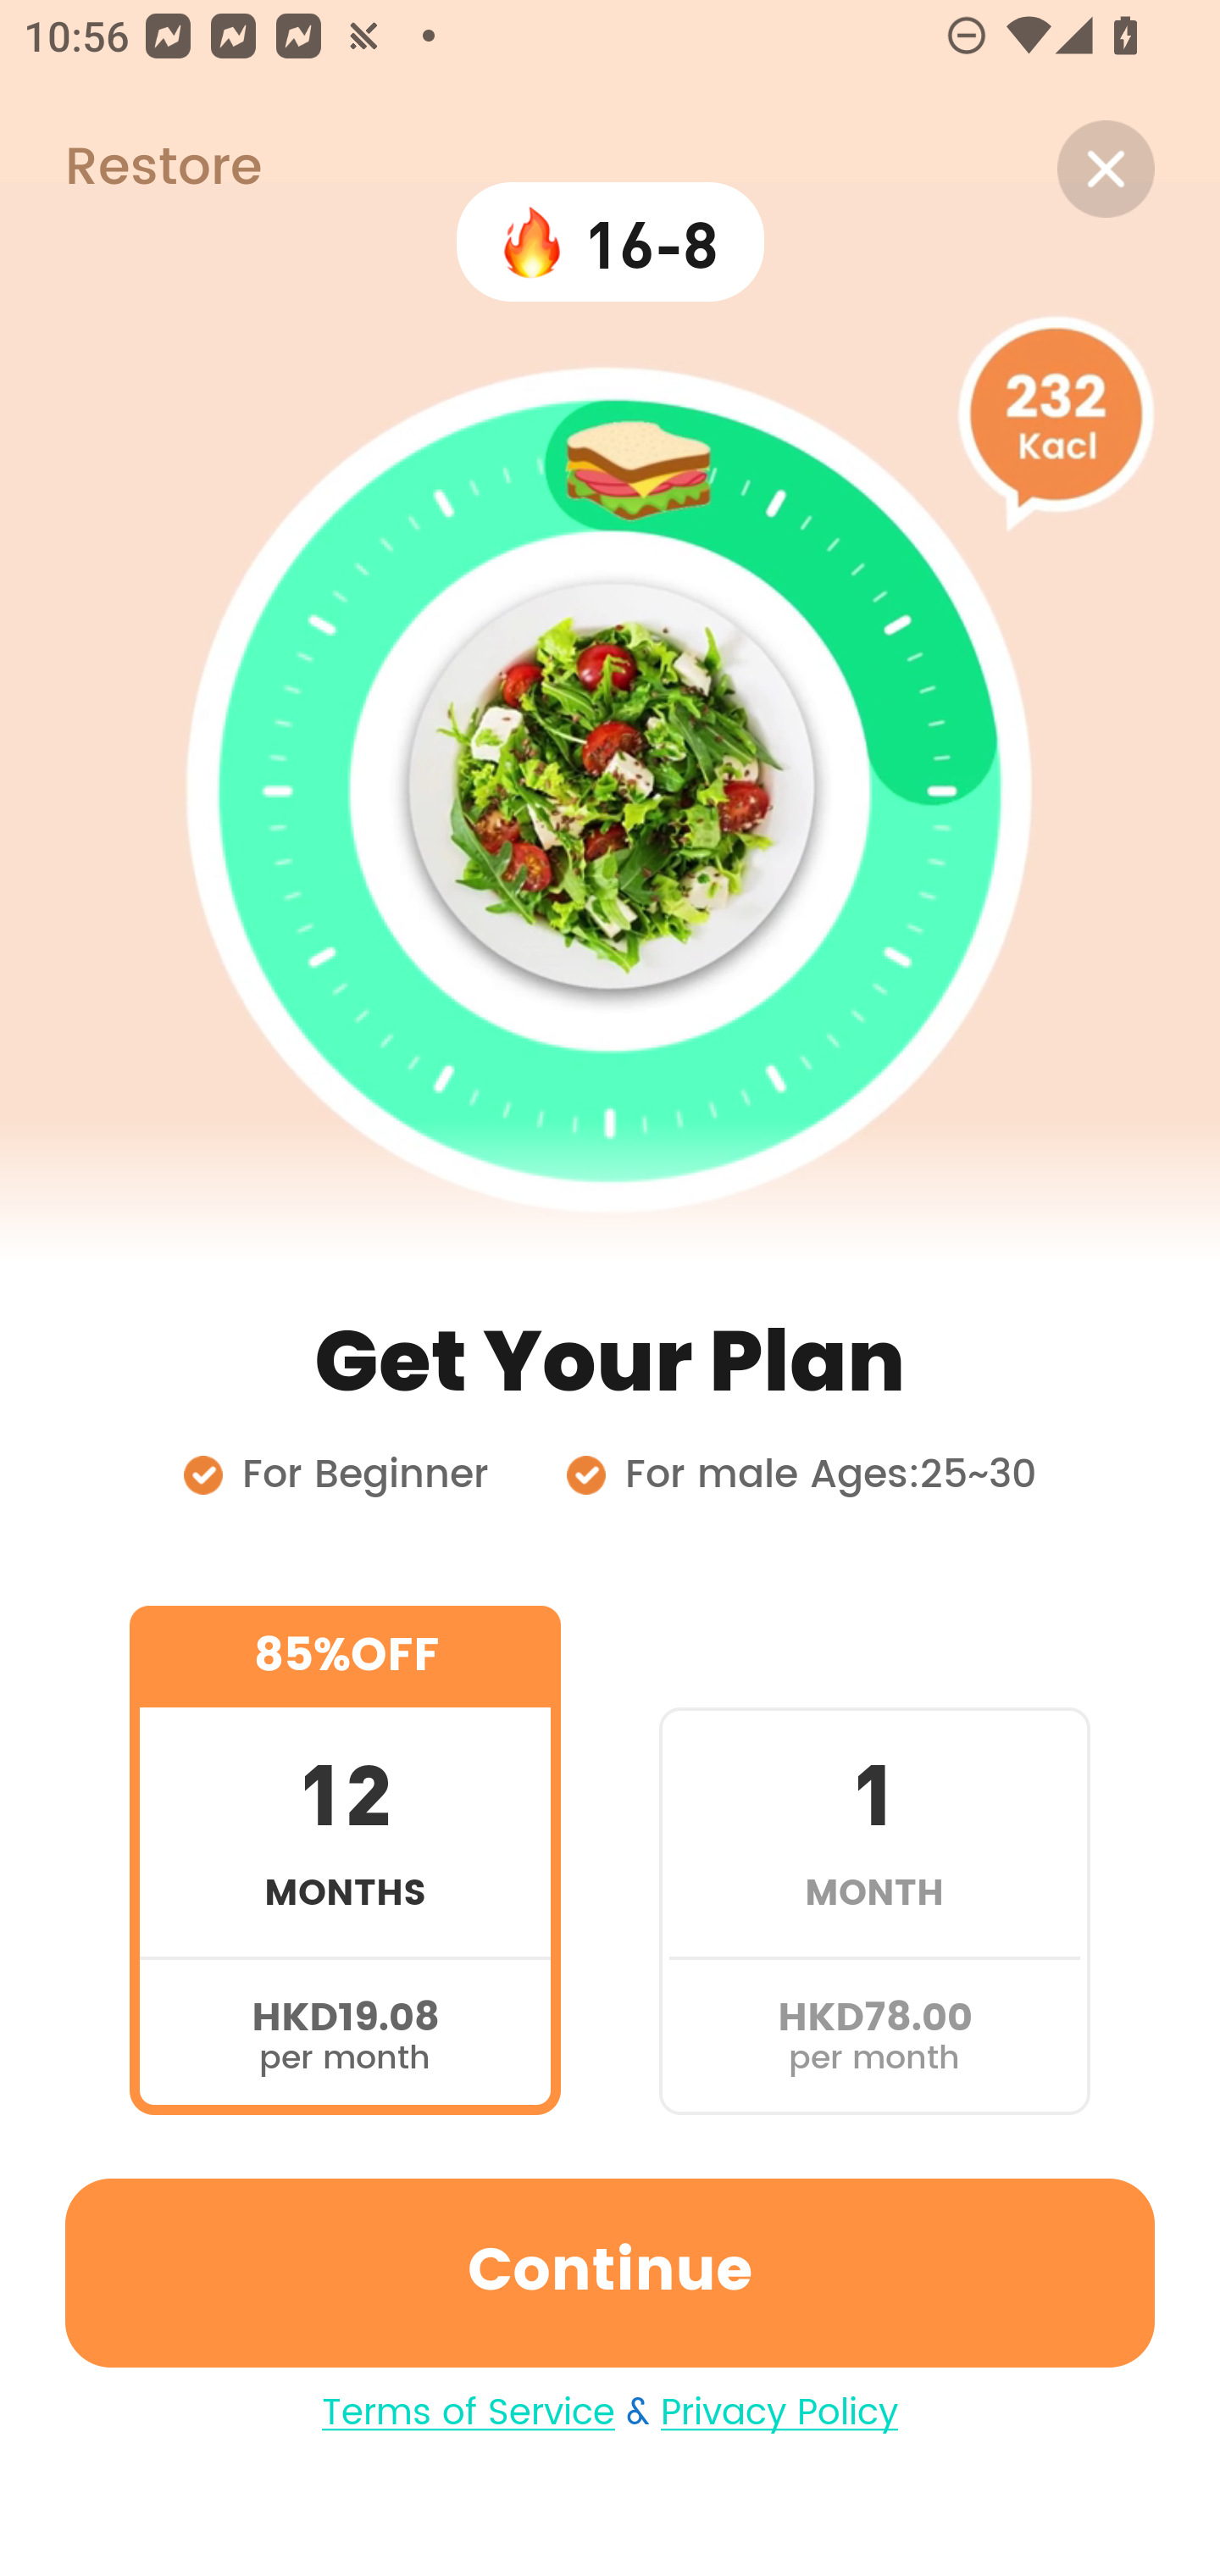  I want to click on 1 MONTH per month HKD78.00, so click(874, 1859).